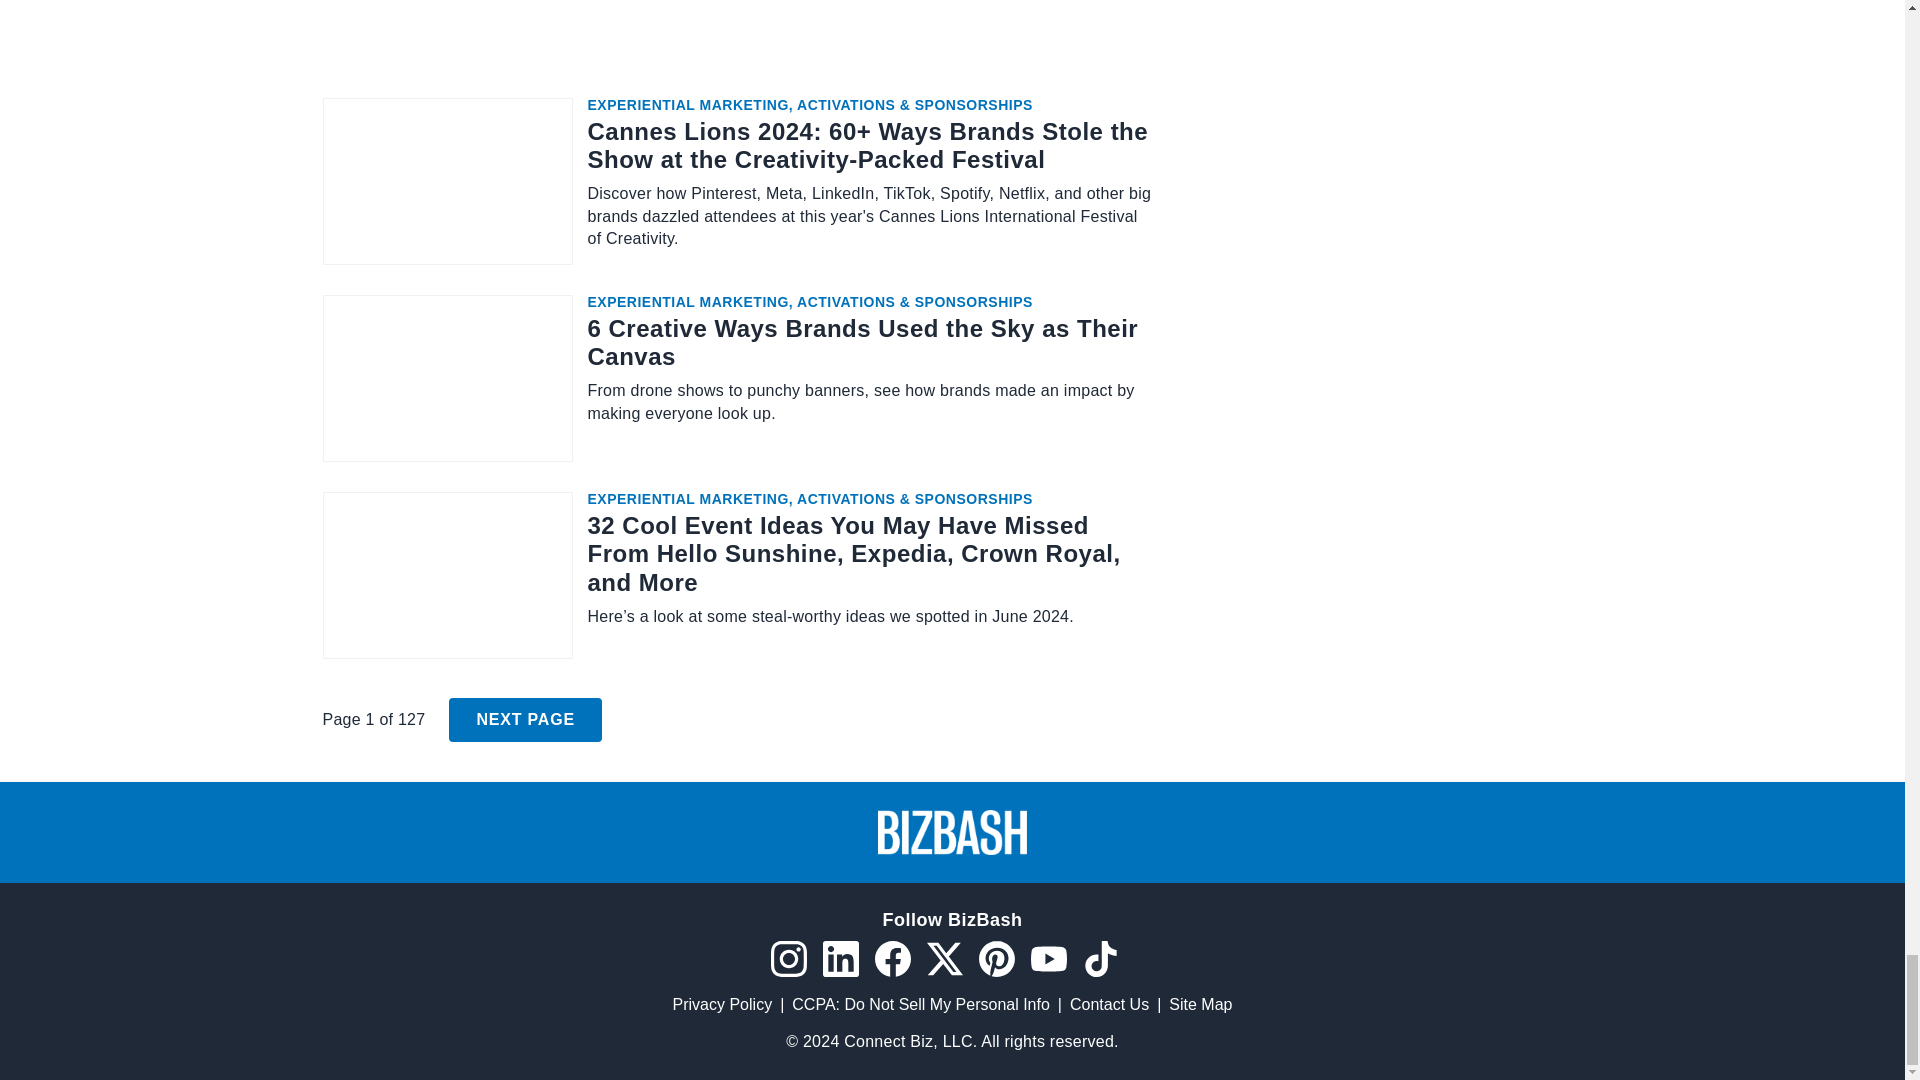 The image size is (1920, 1080). What do you see at coordinates (1047, 958) in the screenshot?
I see `YouTube icon` at bounding box center [1047, 958].